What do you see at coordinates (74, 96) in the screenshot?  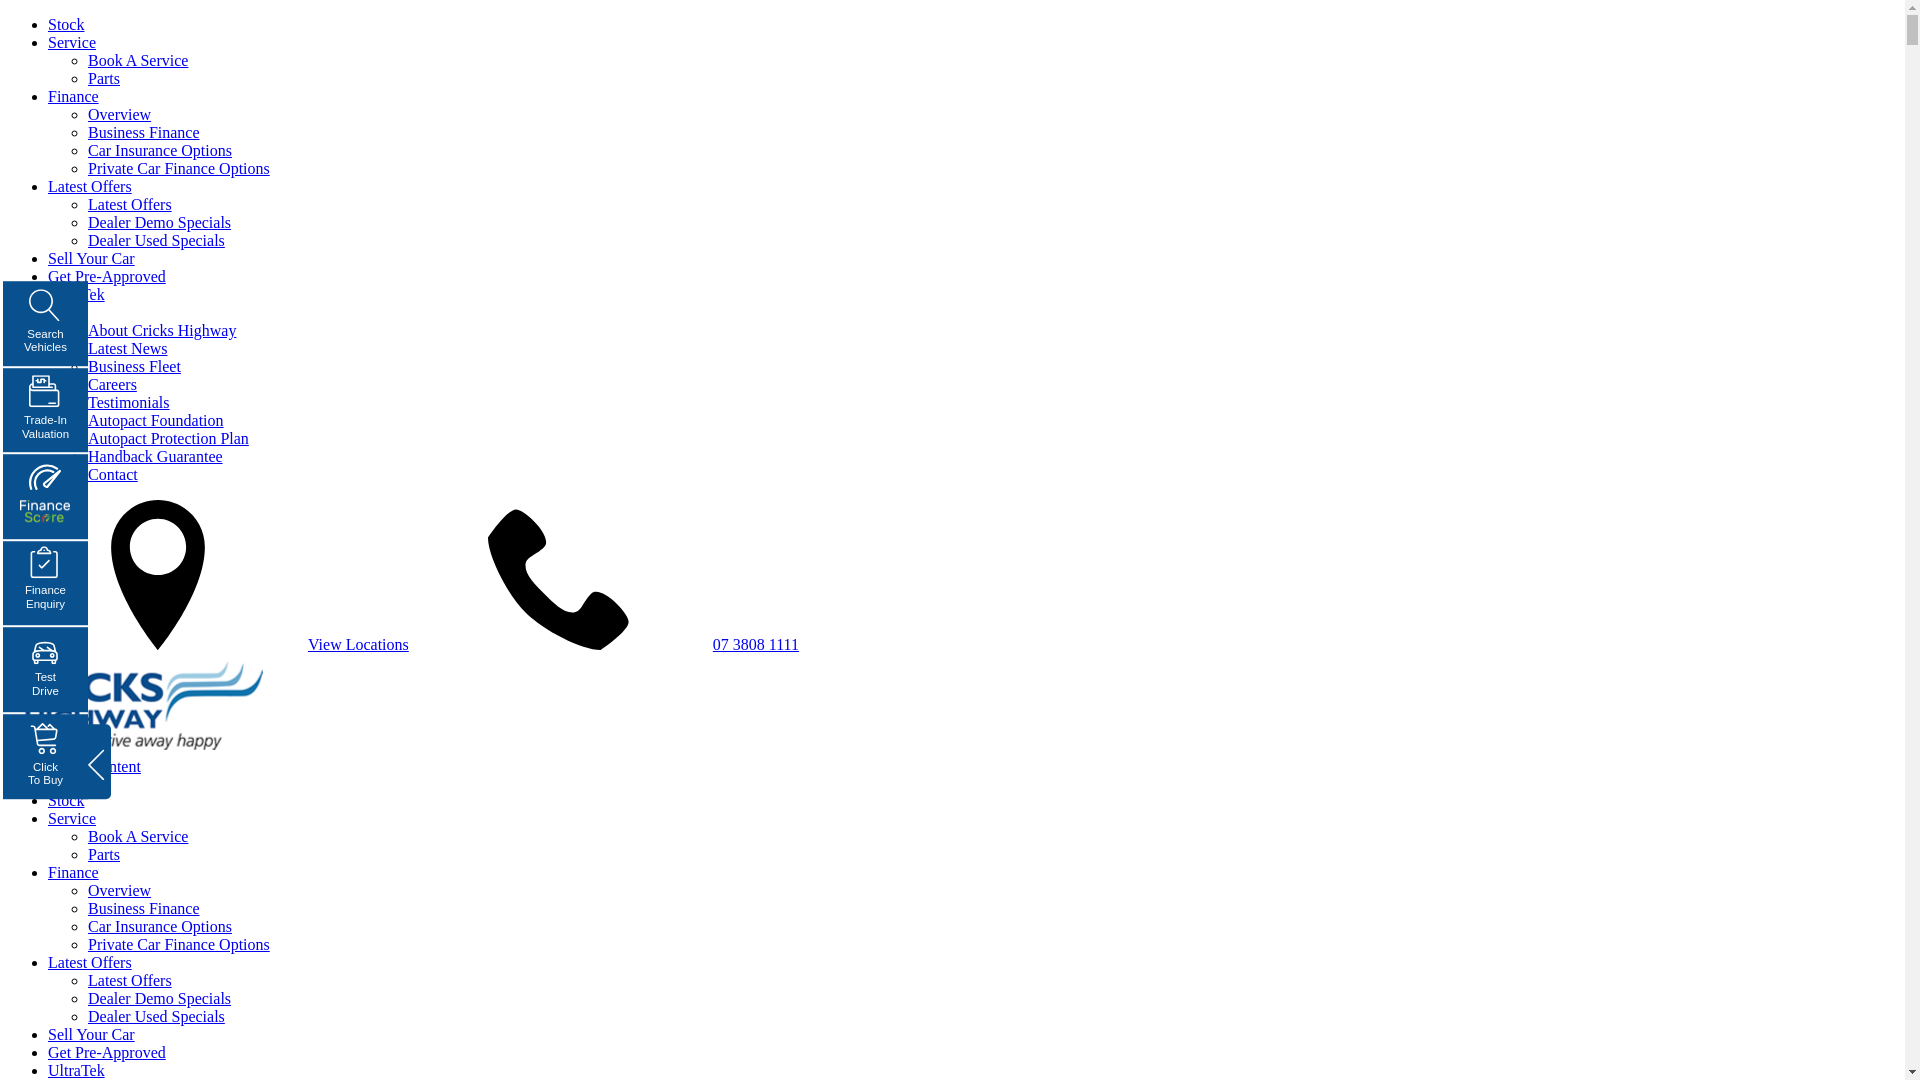 I see `Finance` at bounding box center [74, 96].